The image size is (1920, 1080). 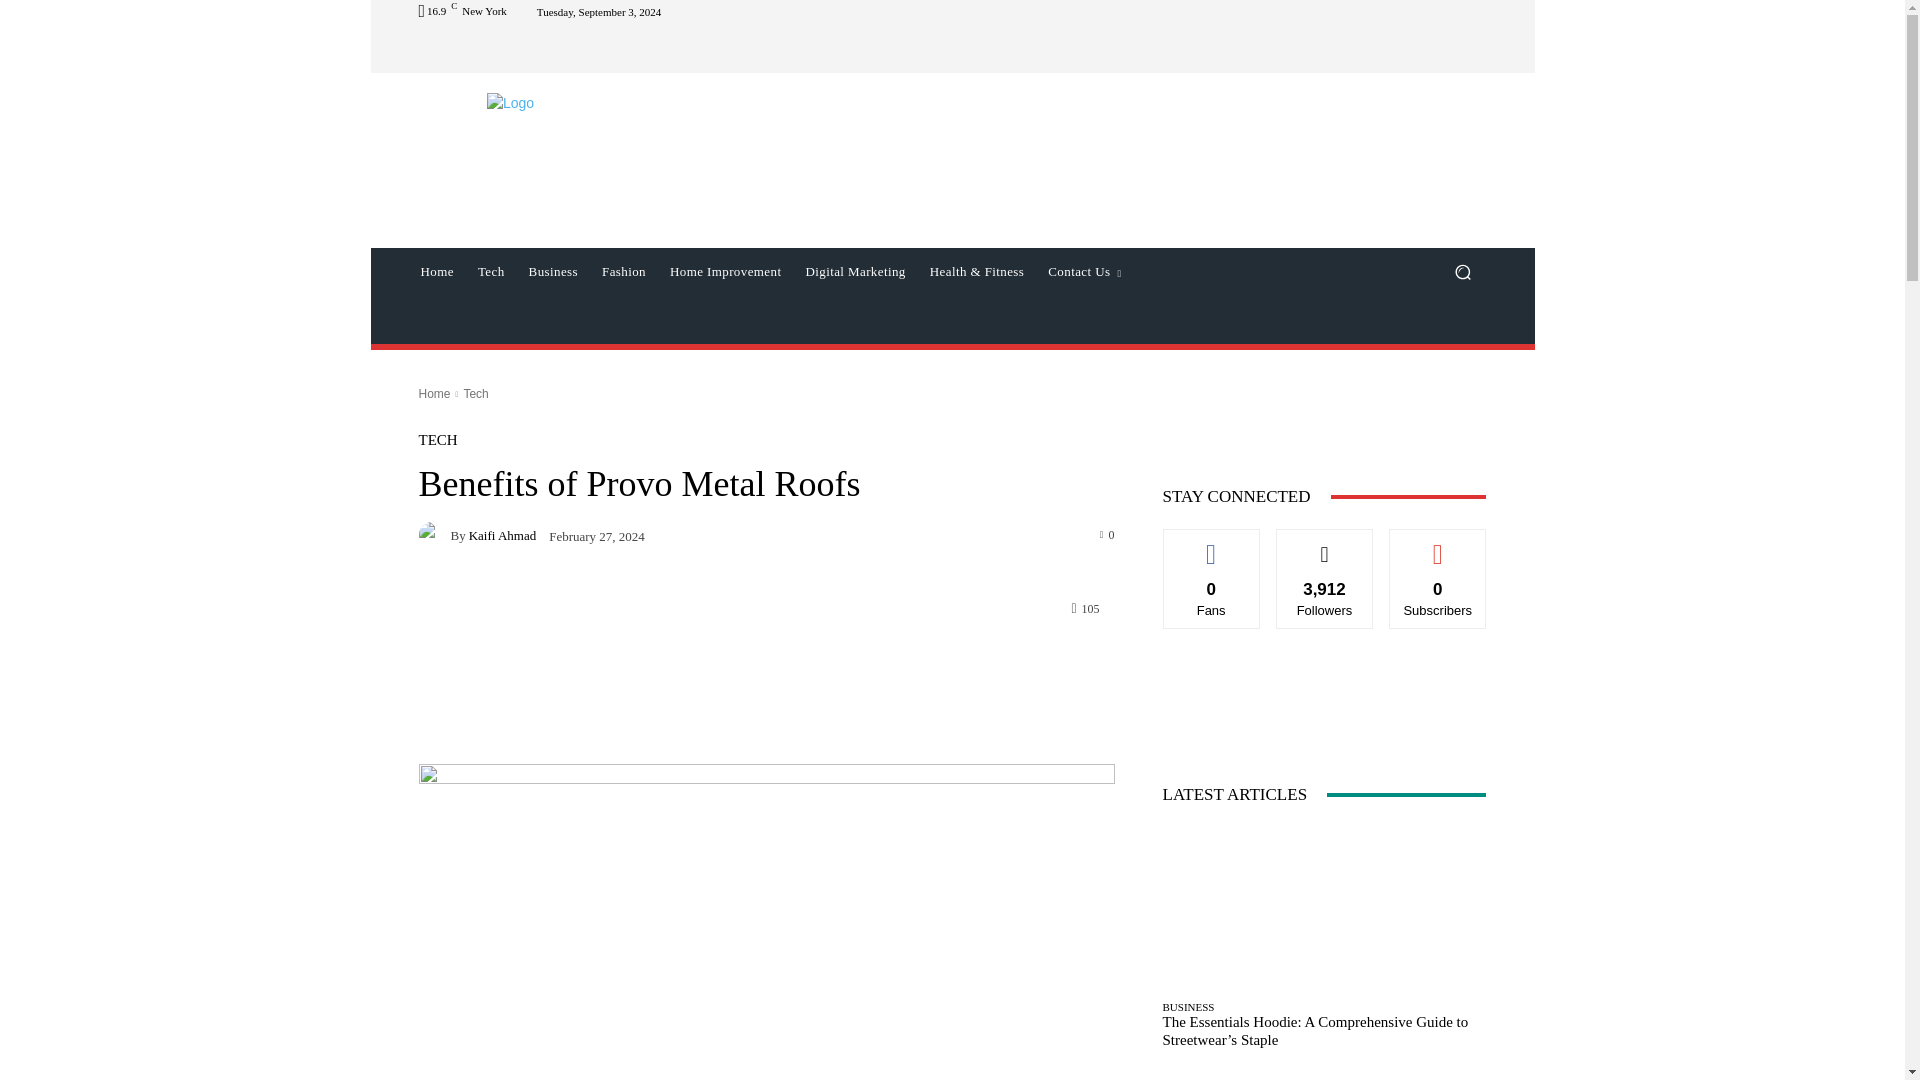 What do you see at coordinates (766, 922) in the screenshot?
I see `home-blog-68-1065x597-1` at bounding box center [766, 922].